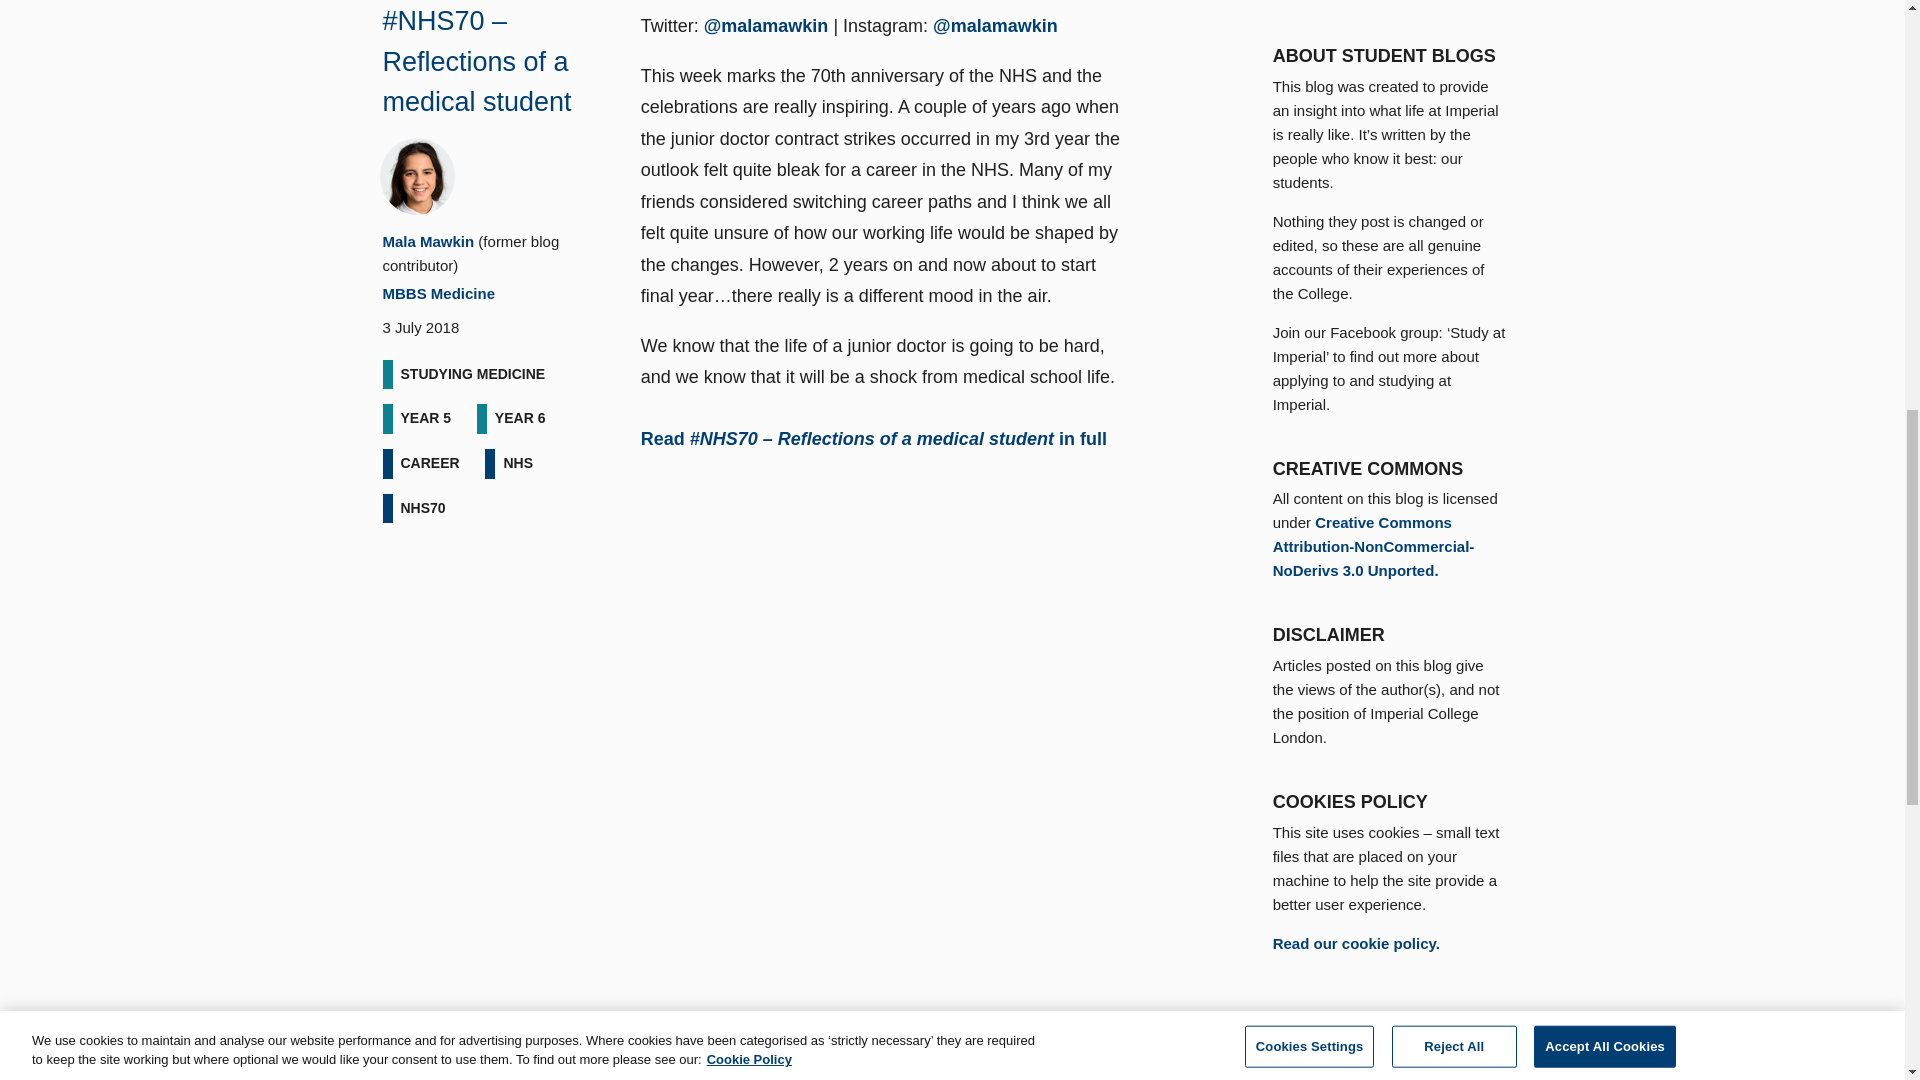 This screenshot has height=1080, width=1920. Describe the element at coordinates (438, 294) in the screenshot. I see `MBBS Medicine` at that location.